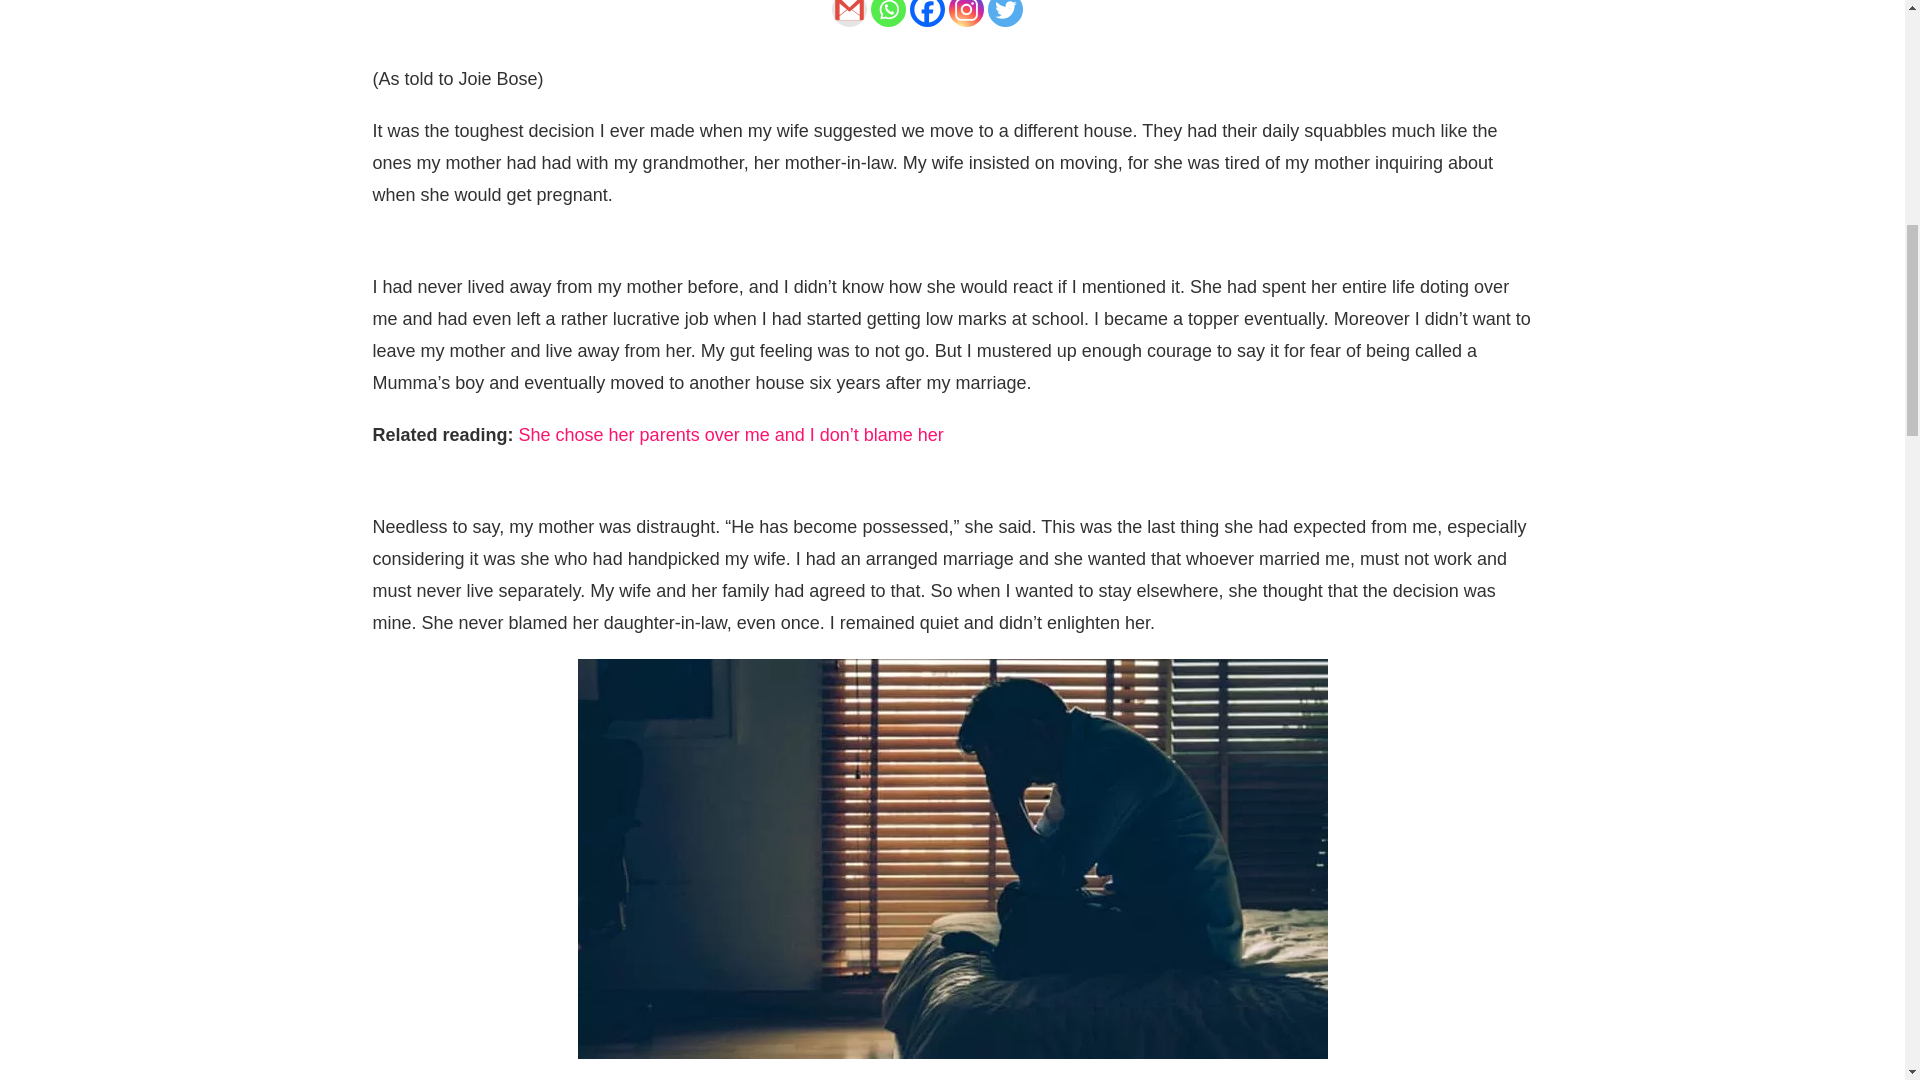  What do you see at coordinates (849, 14) in the screenshot?
I see `Google Gmail` at bounding box center [849, 14].